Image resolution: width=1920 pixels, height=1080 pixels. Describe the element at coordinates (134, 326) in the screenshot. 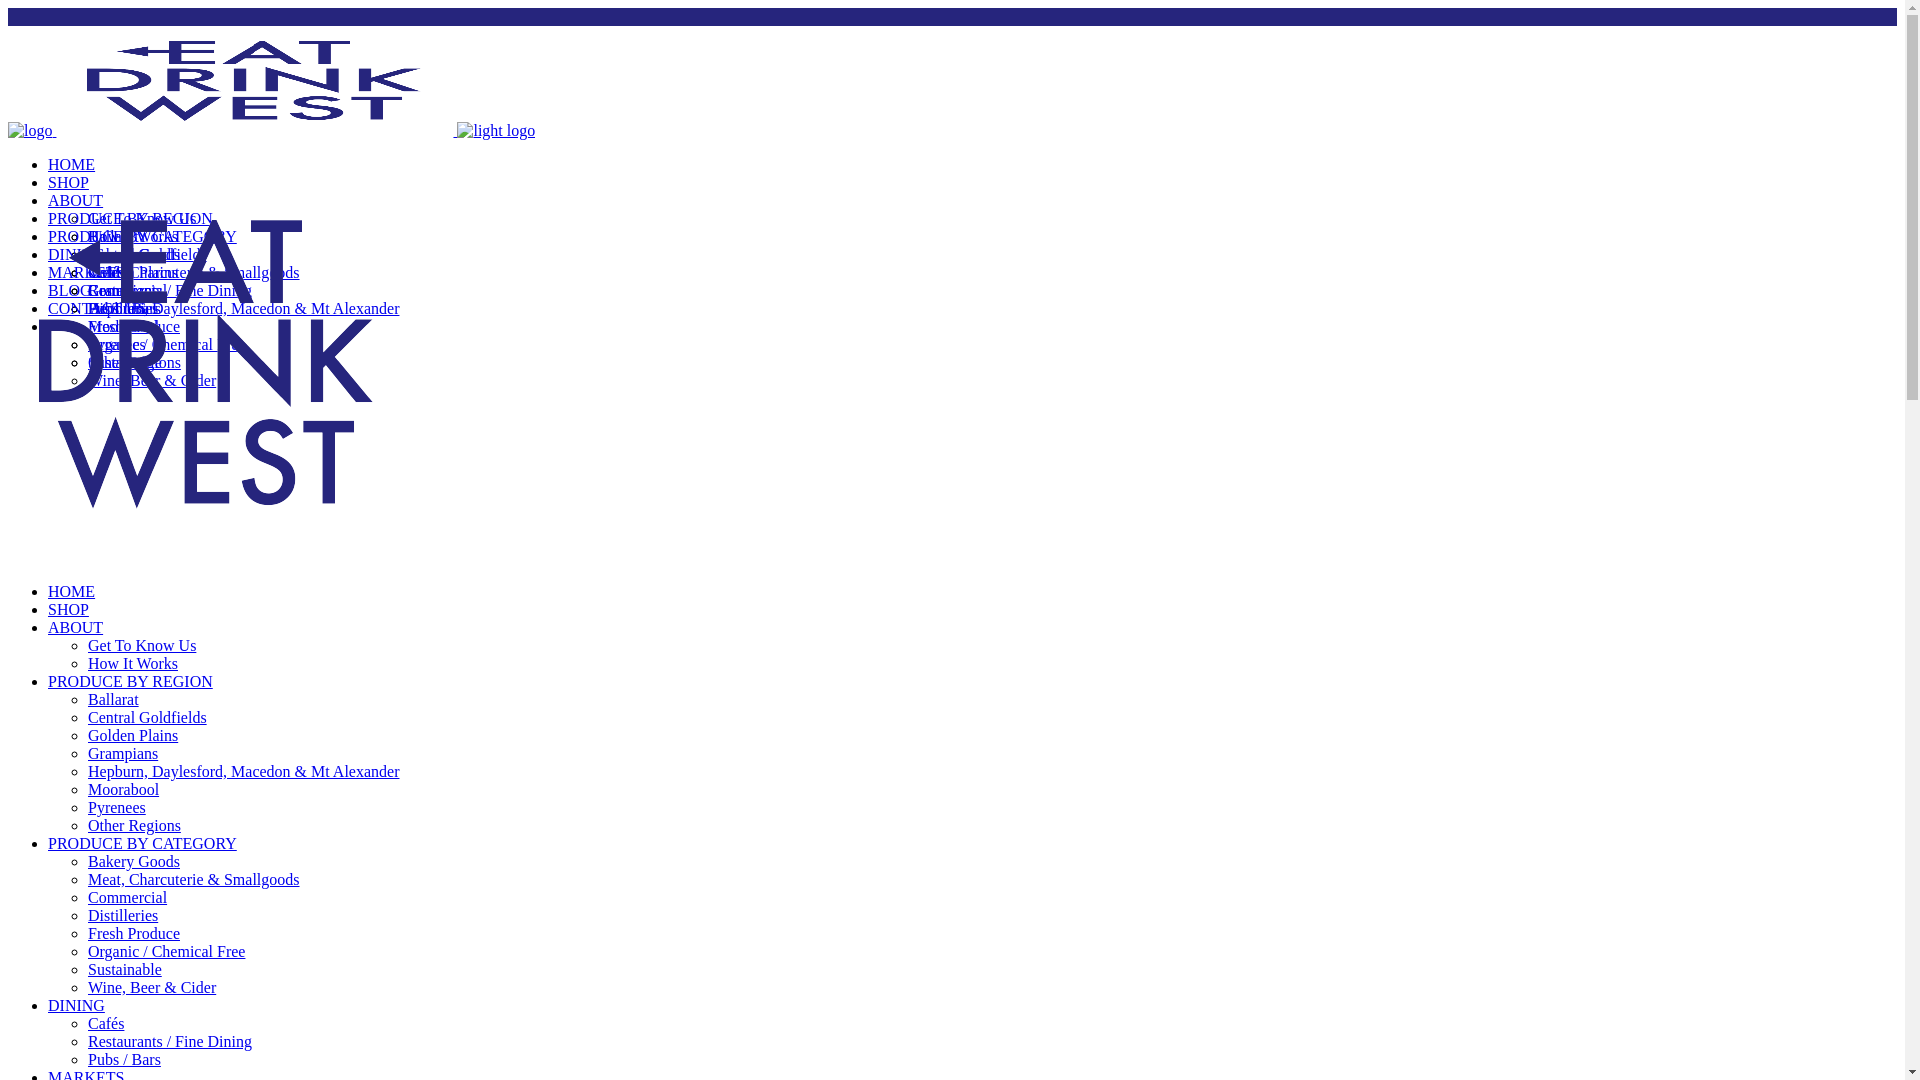

I see `Fresh Produce` at that location.